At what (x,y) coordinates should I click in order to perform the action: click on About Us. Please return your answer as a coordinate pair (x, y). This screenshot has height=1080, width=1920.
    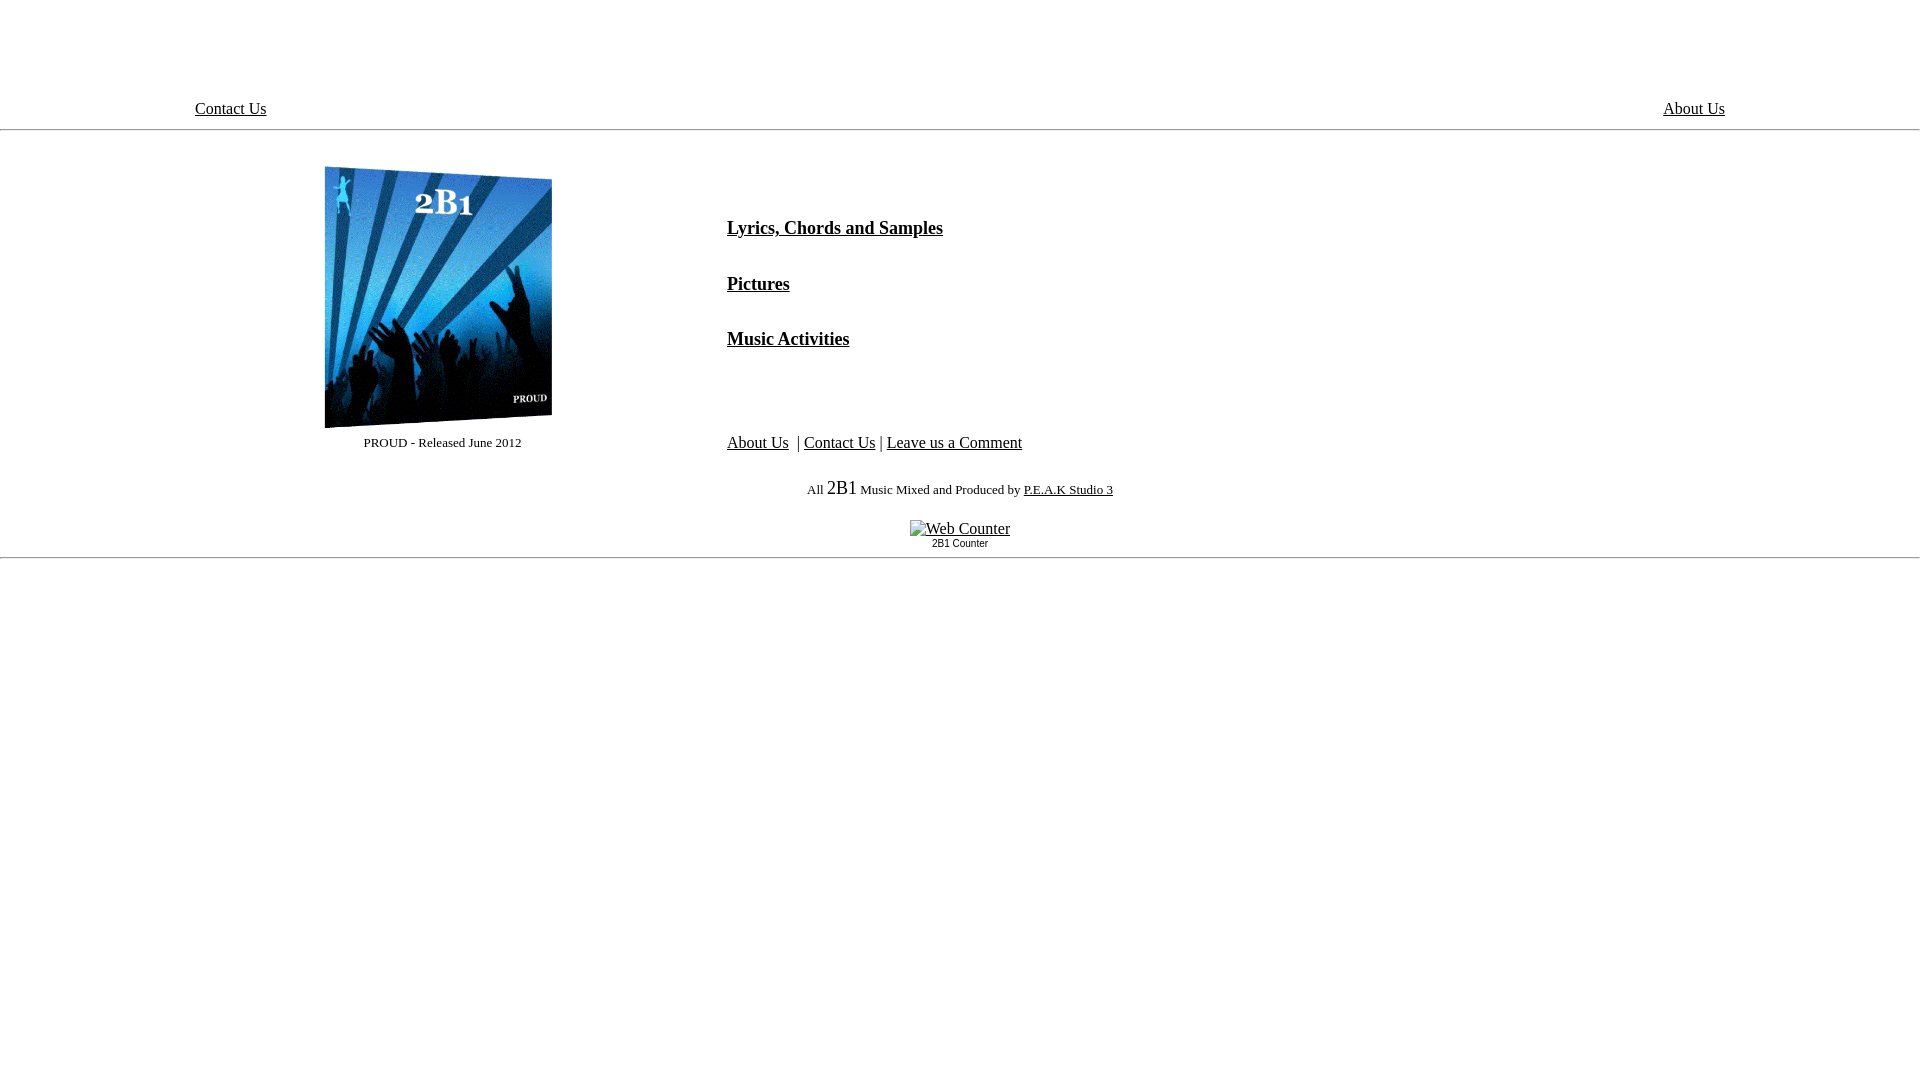
    Looking at the image, I should click on (758, 442).